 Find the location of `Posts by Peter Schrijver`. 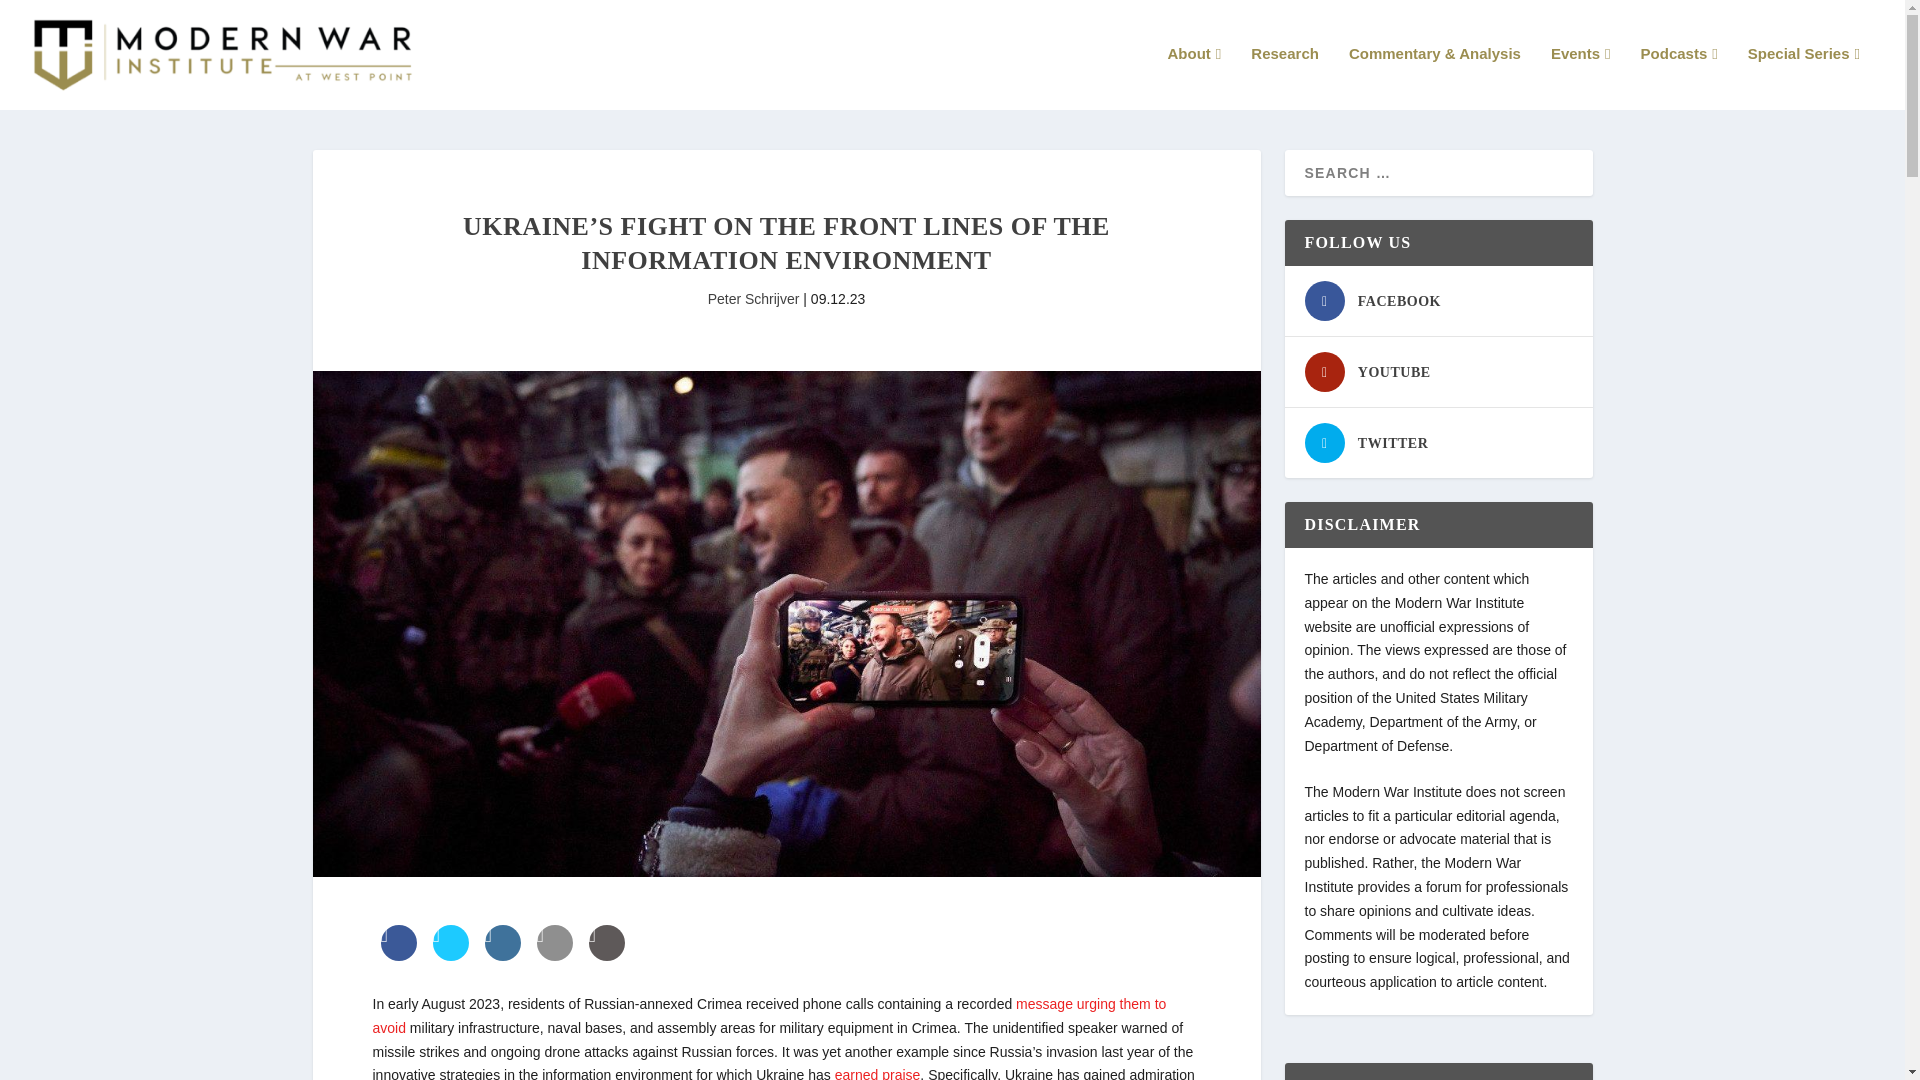

Posts by Peter Schrijver is located at coordinates (754, 298).